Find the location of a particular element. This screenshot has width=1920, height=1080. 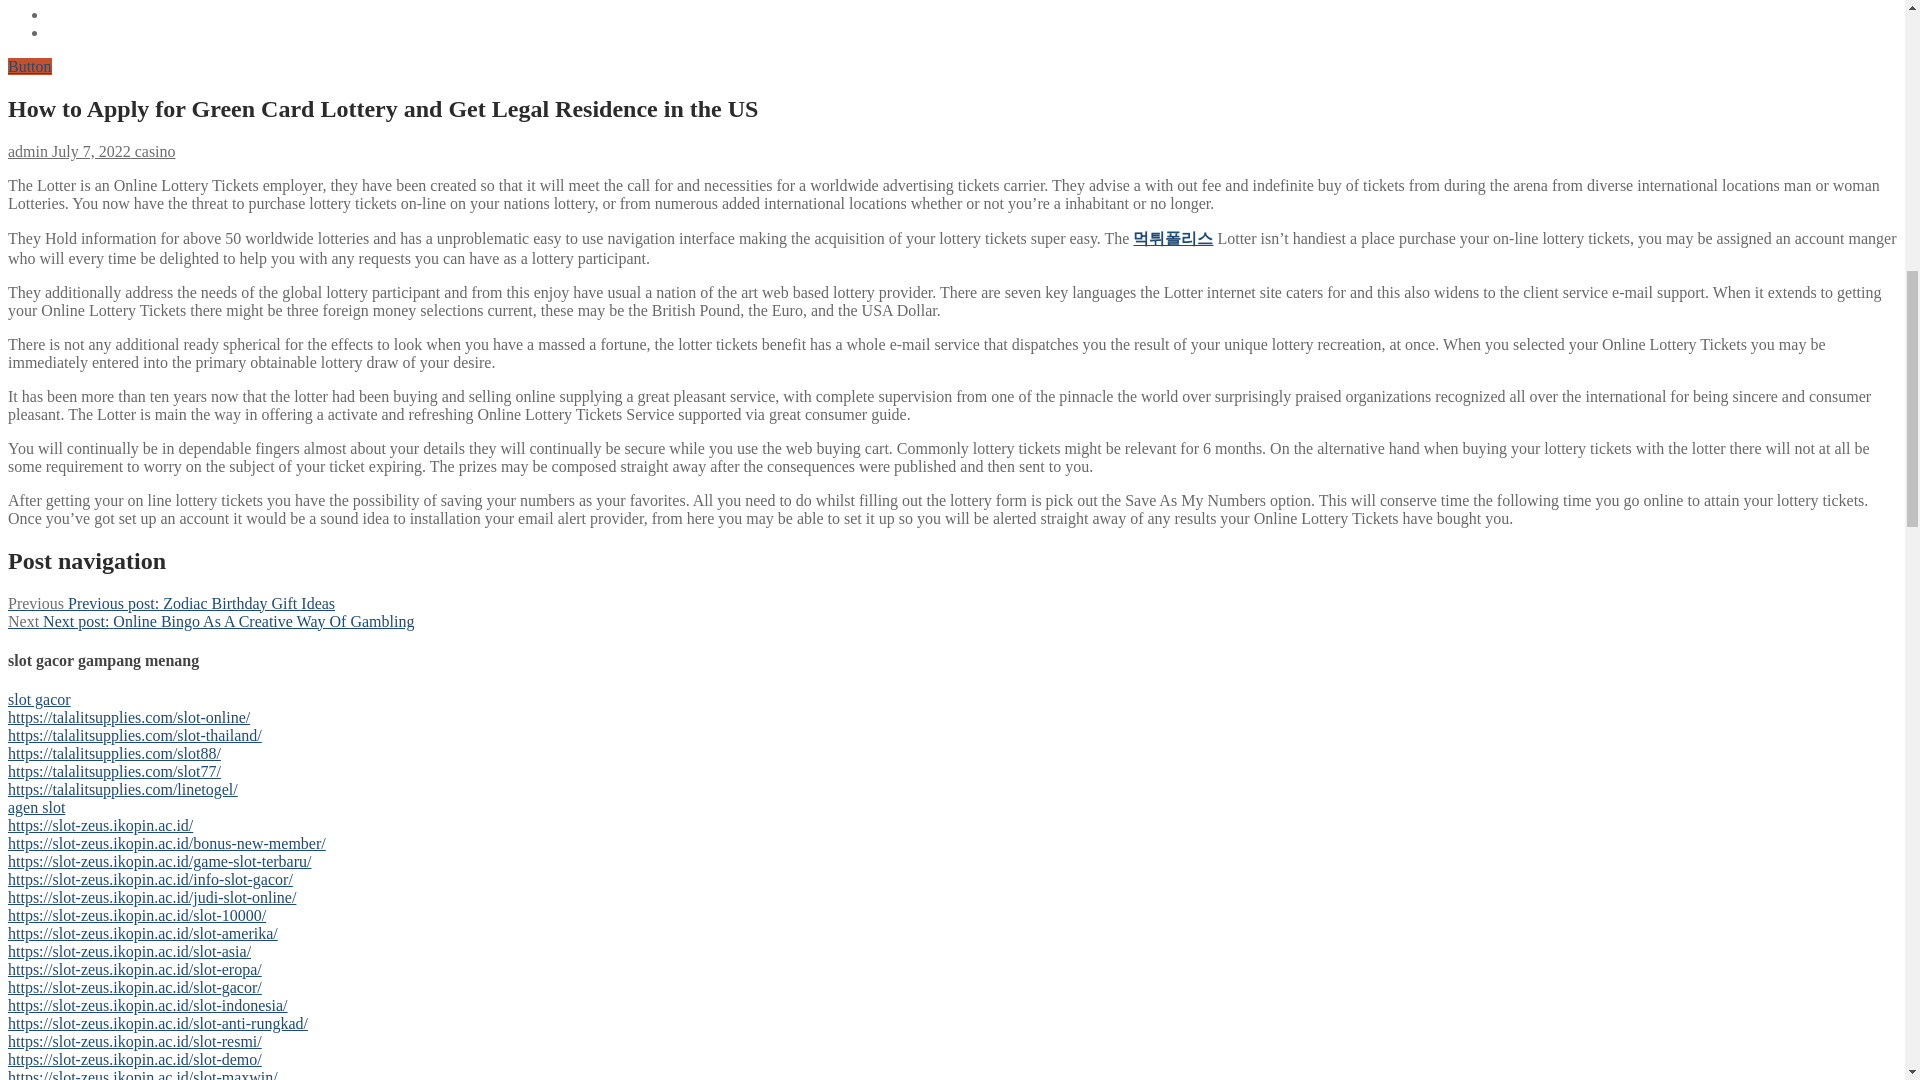

casino is located at coordinates (153, 150).